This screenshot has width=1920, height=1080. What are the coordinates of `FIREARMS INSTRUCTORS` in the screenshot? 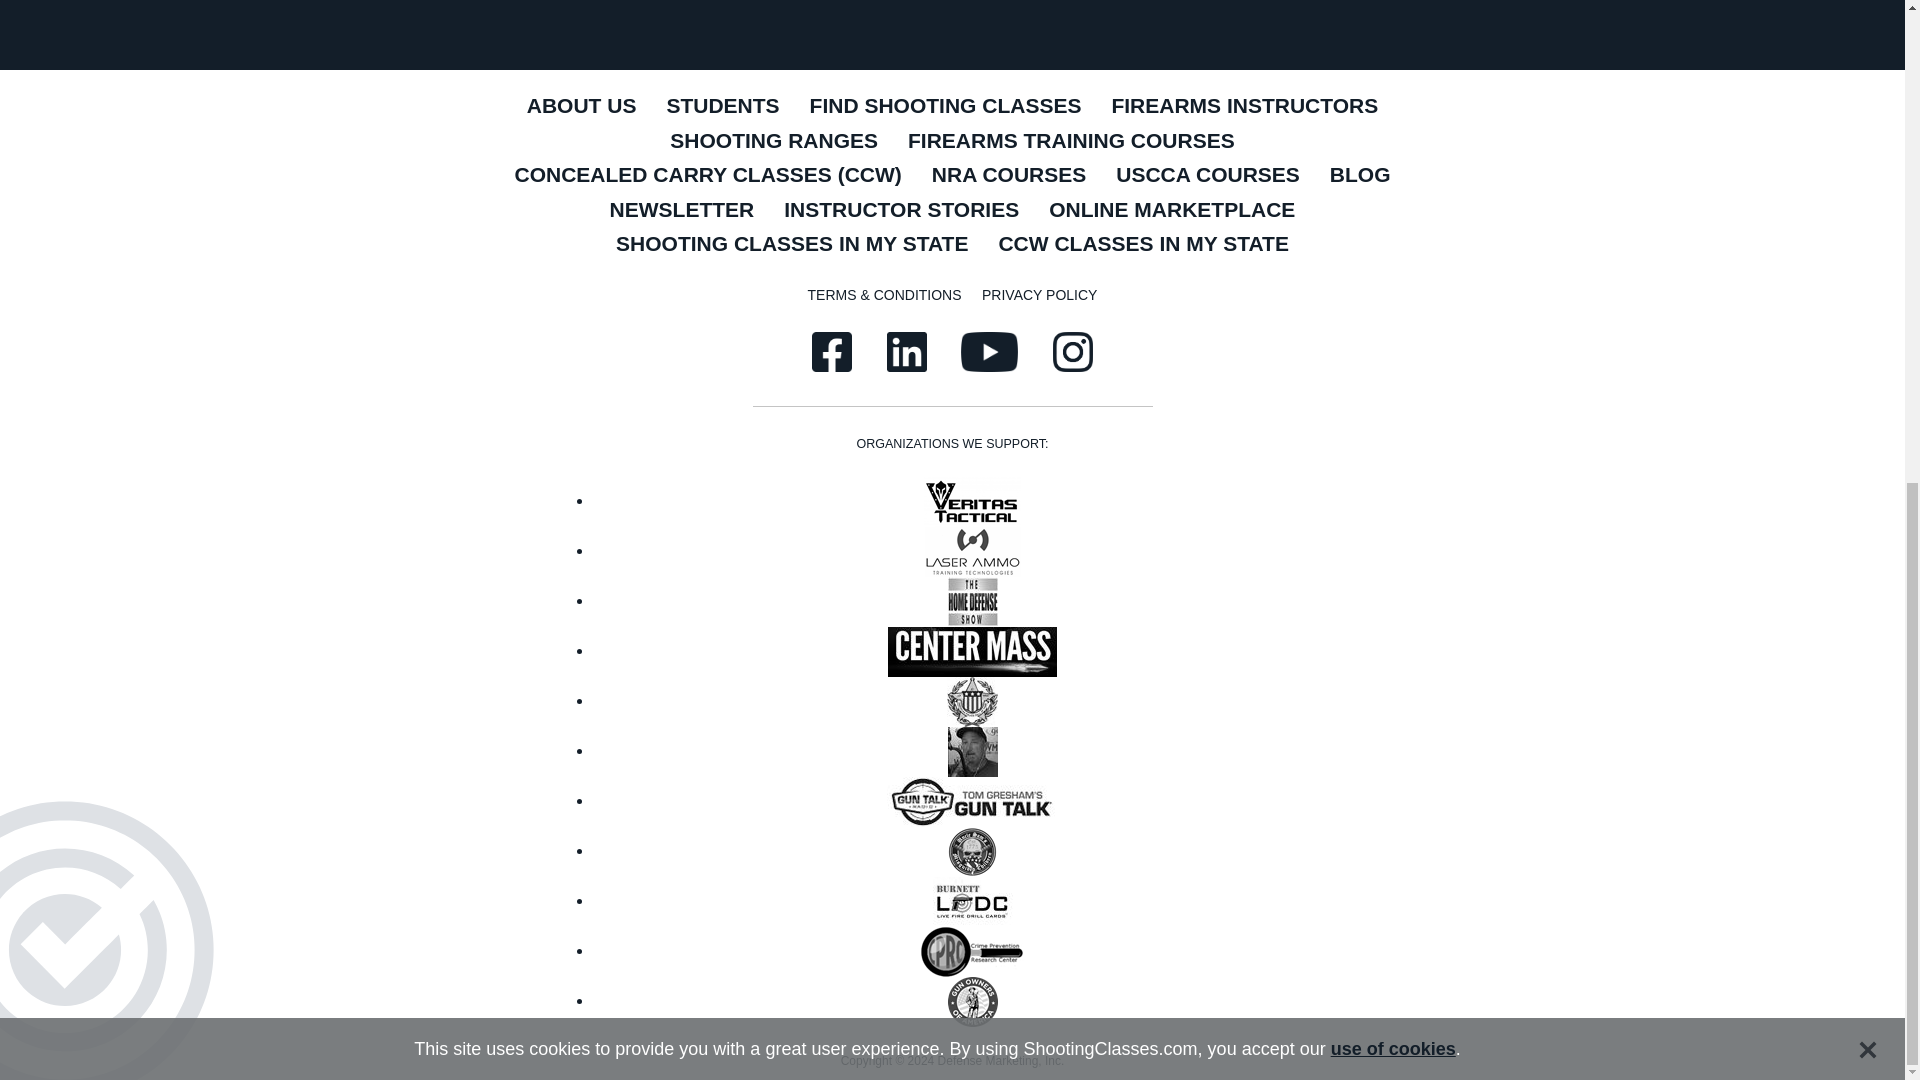 It's located at (1244, 107).